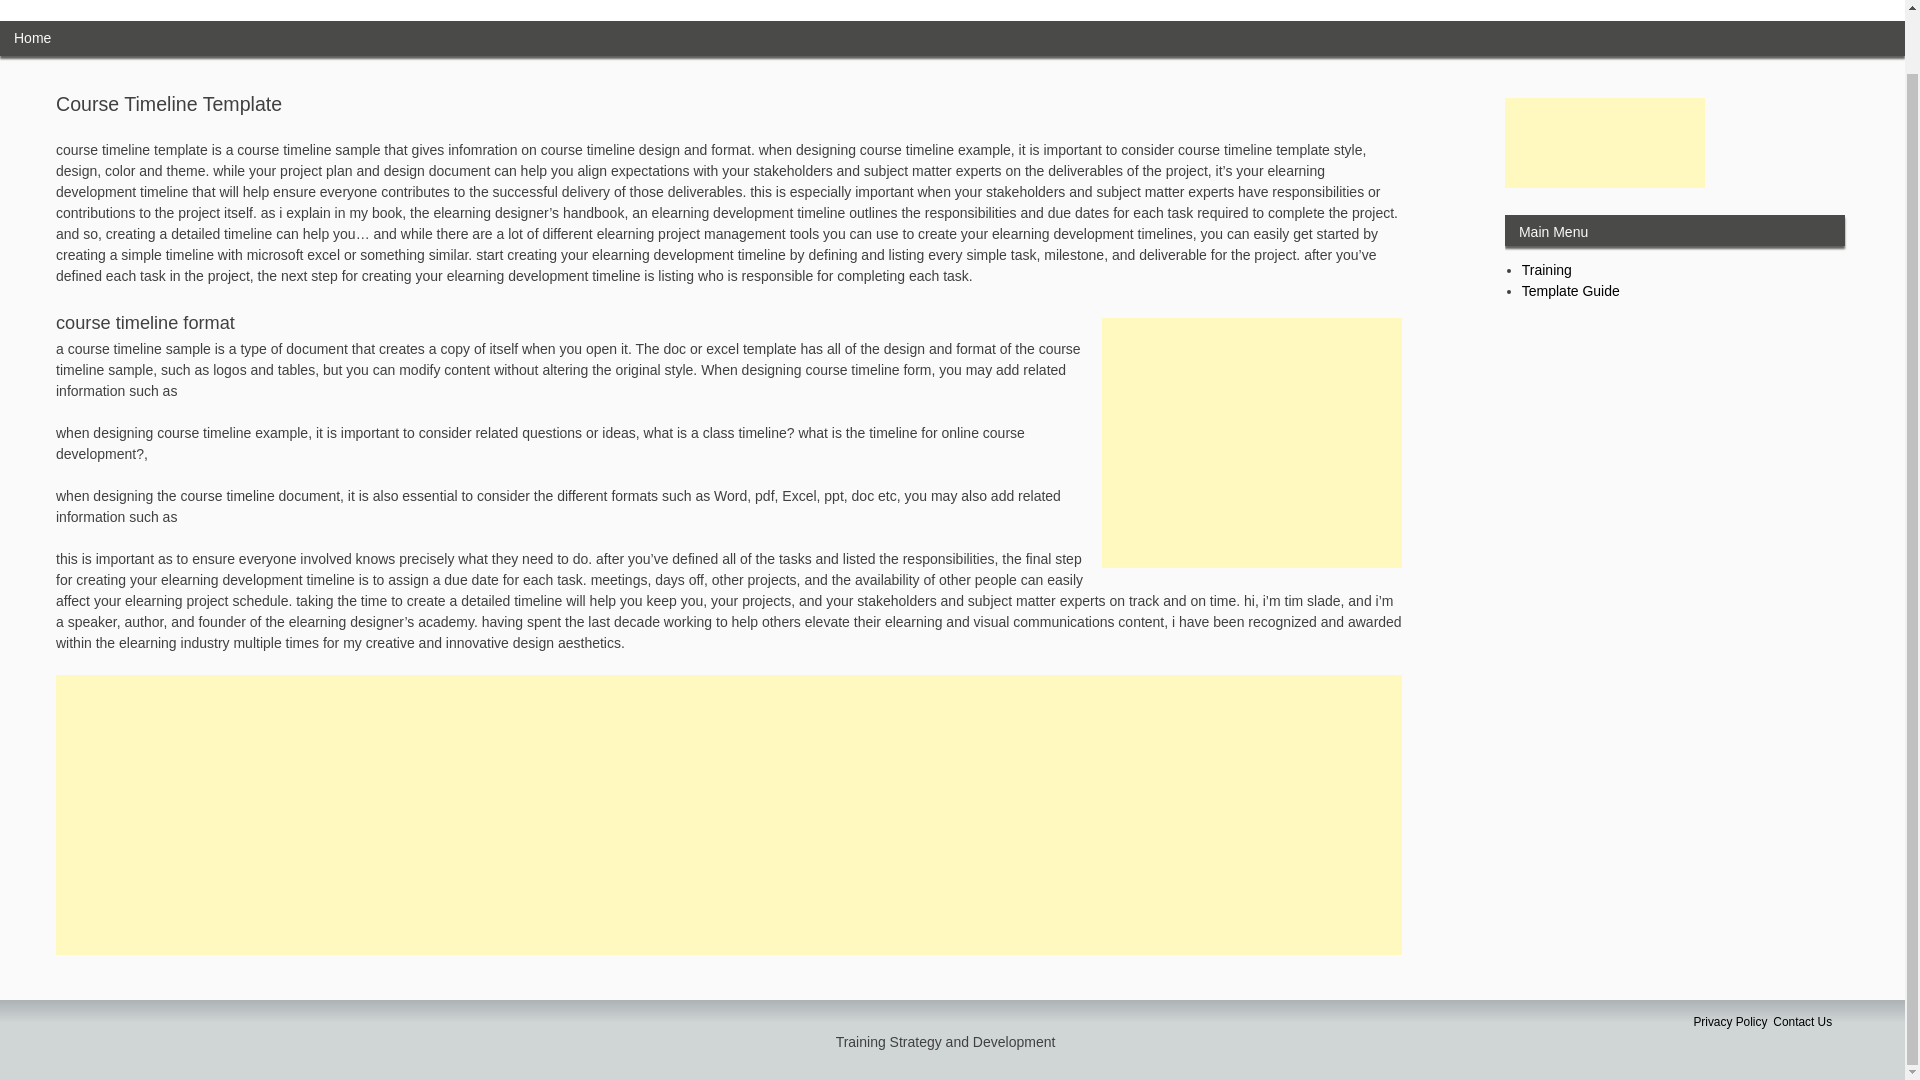 Image resolution: width=1920 pixels, height=1080 pixels. Describe the element at coordinates (1730, 1022) in the screenshot. I see `Privacy Policy` at that location.